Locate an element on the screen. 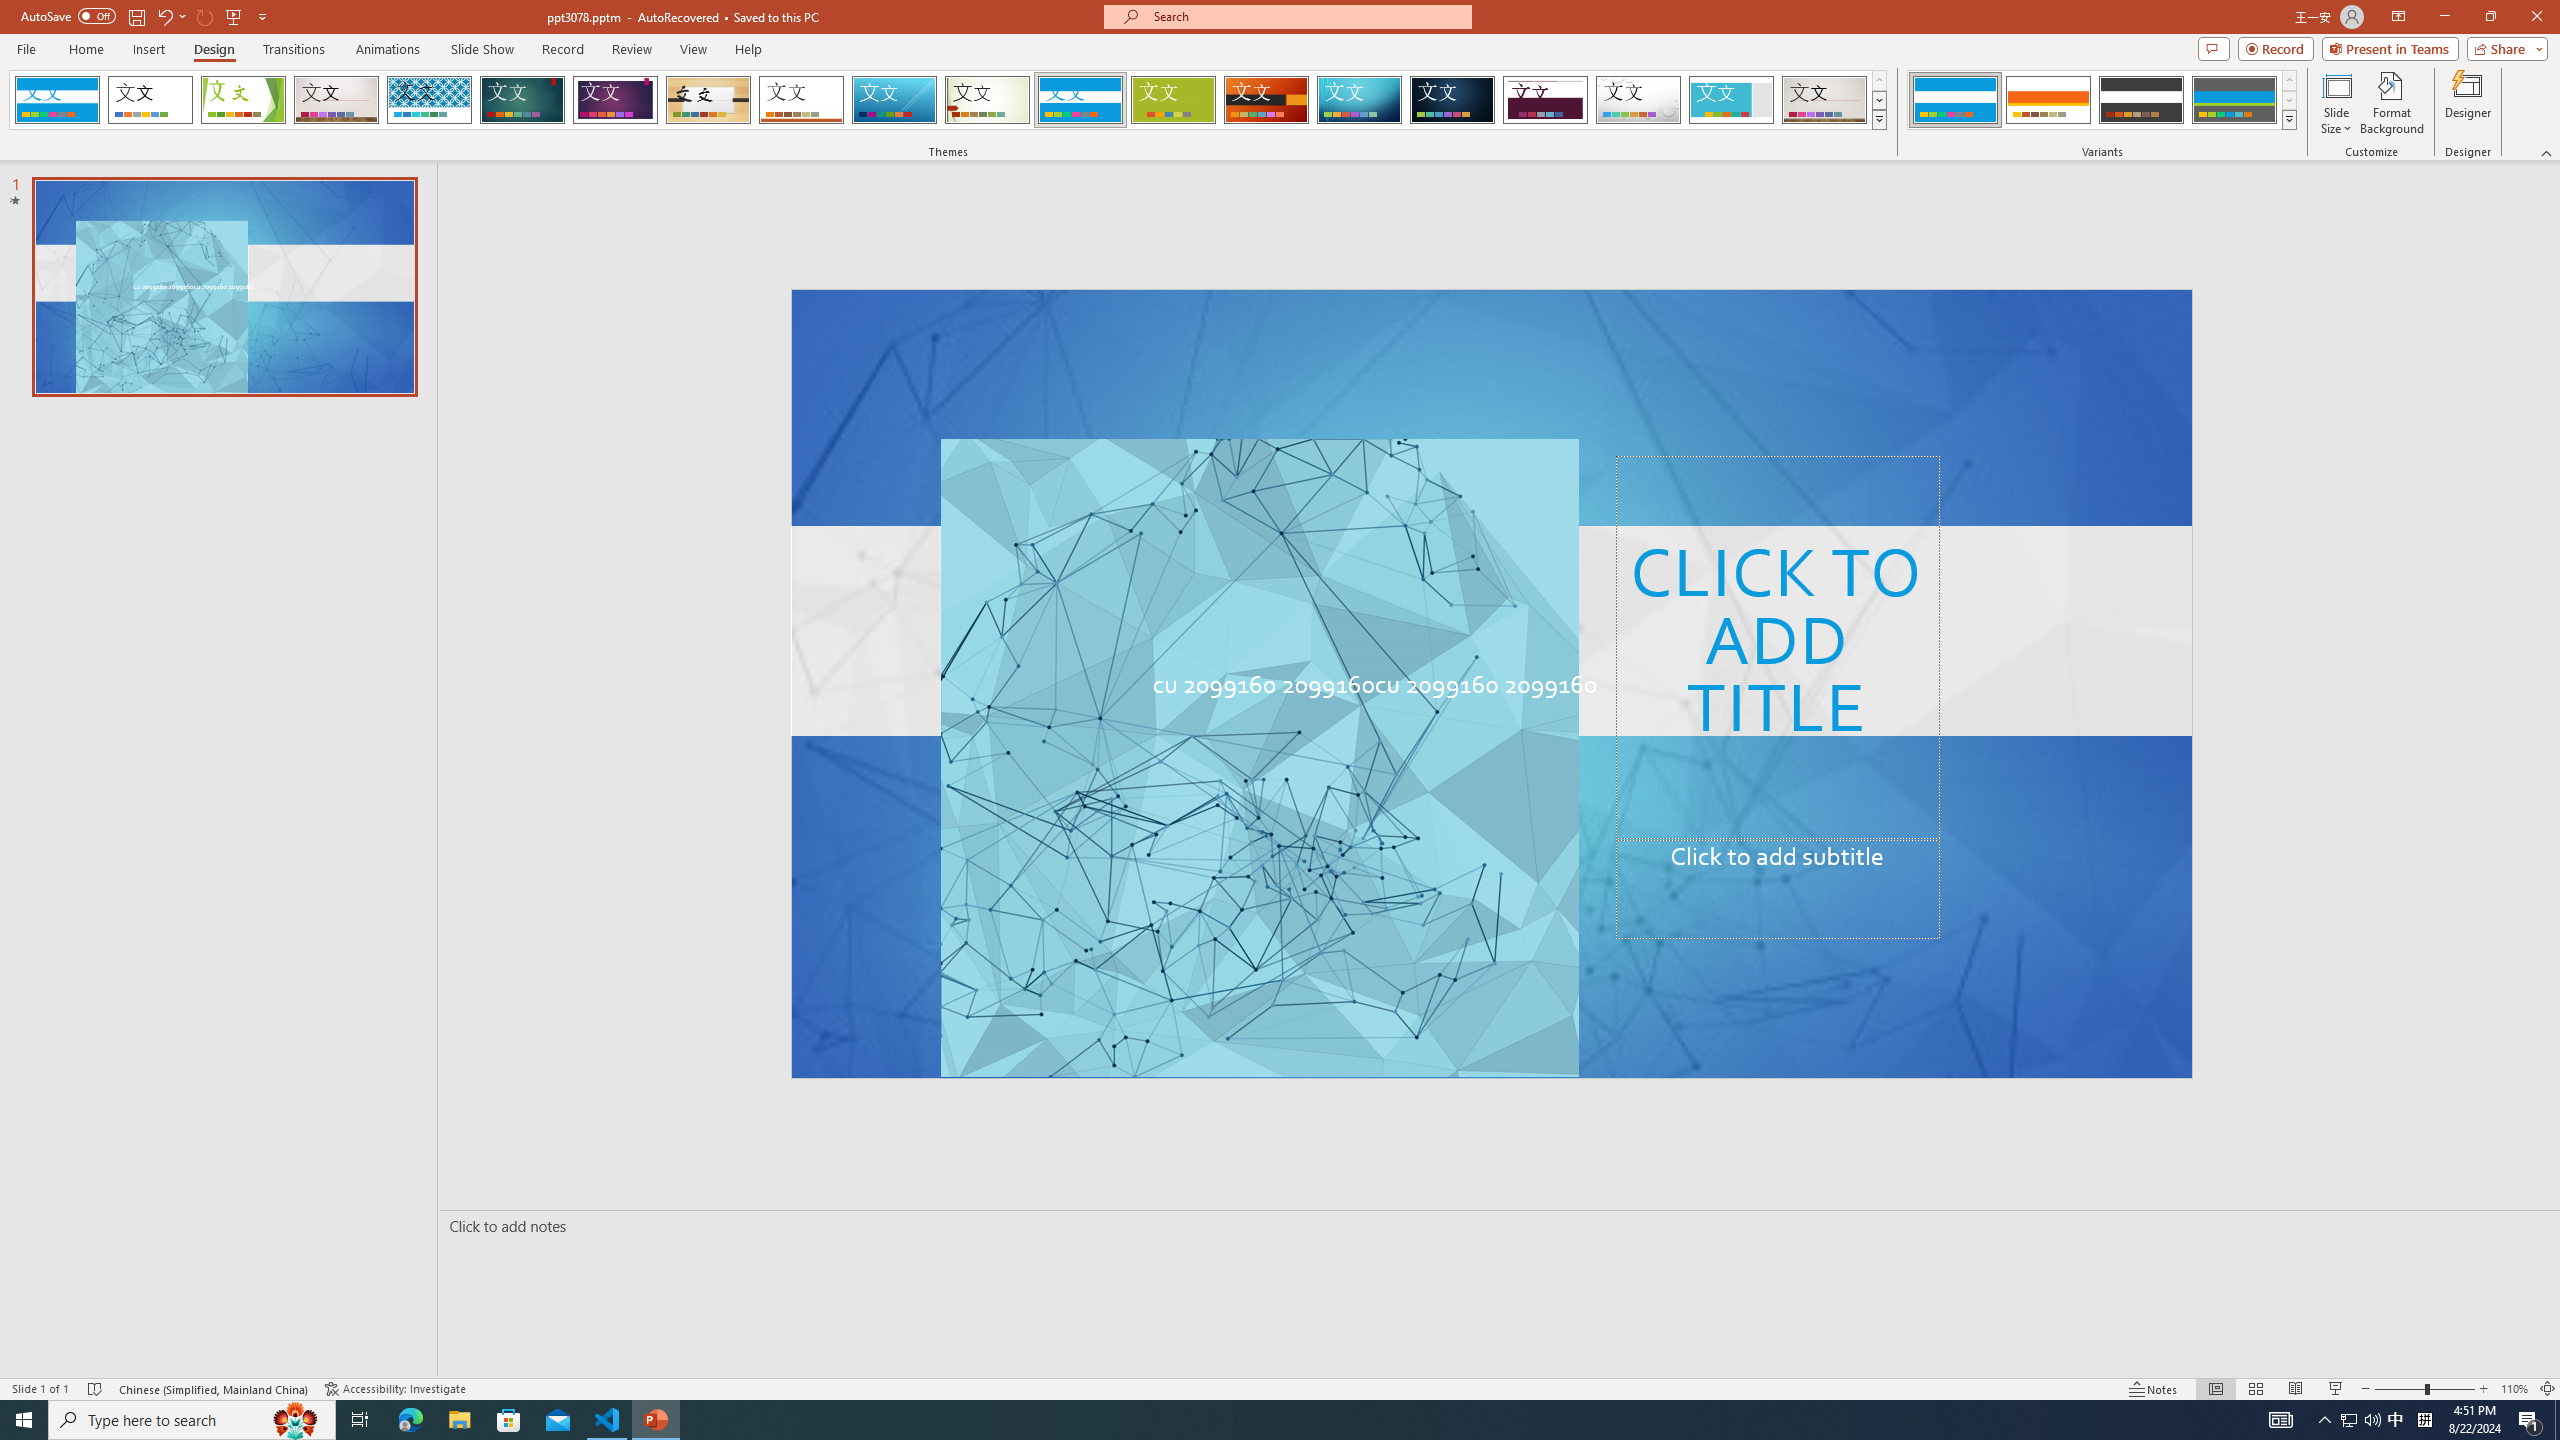  Format Background is located at coordinates (2392, 103).